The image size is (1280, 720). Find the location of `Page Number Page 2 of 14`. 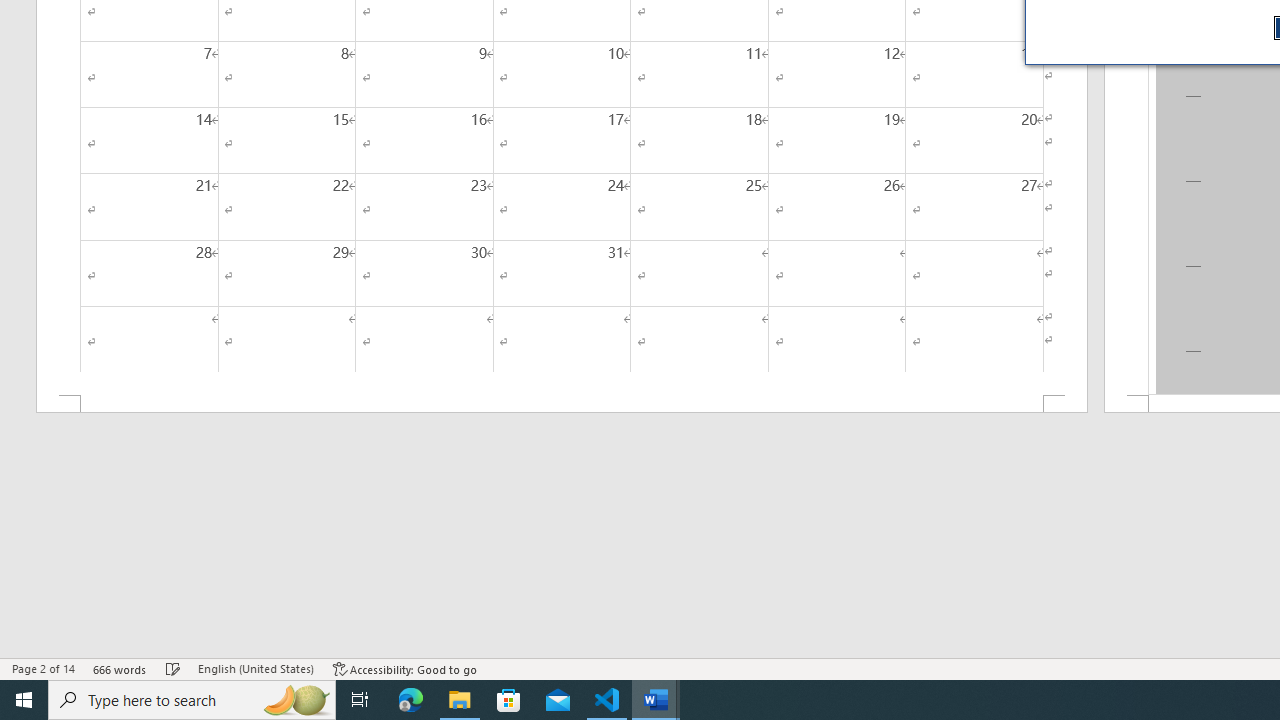

Page Number Page 2 of 14 is located at coordinates (43, 668).